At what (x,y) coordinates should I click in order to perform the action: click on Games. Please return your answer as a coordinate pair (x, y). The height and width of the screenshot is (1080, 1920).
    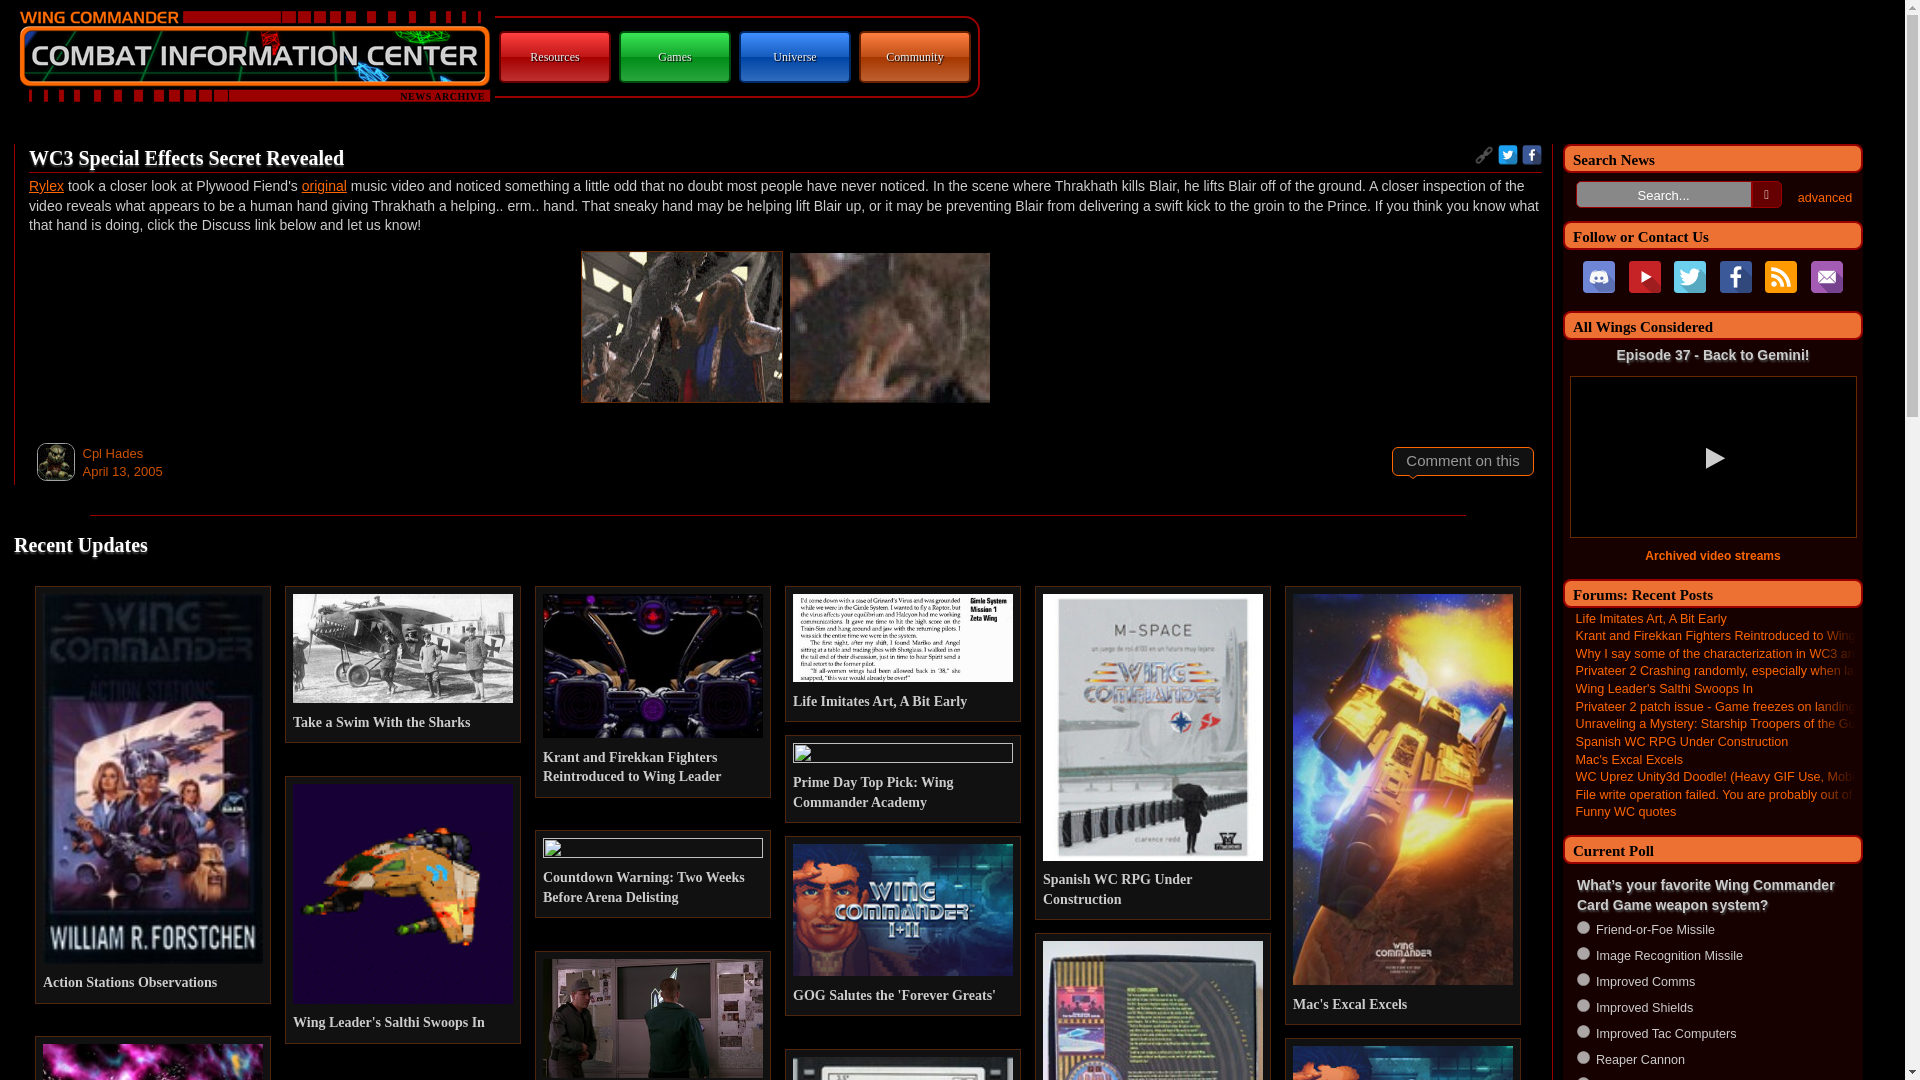
    Looking at the image, I should click on (674, 56).